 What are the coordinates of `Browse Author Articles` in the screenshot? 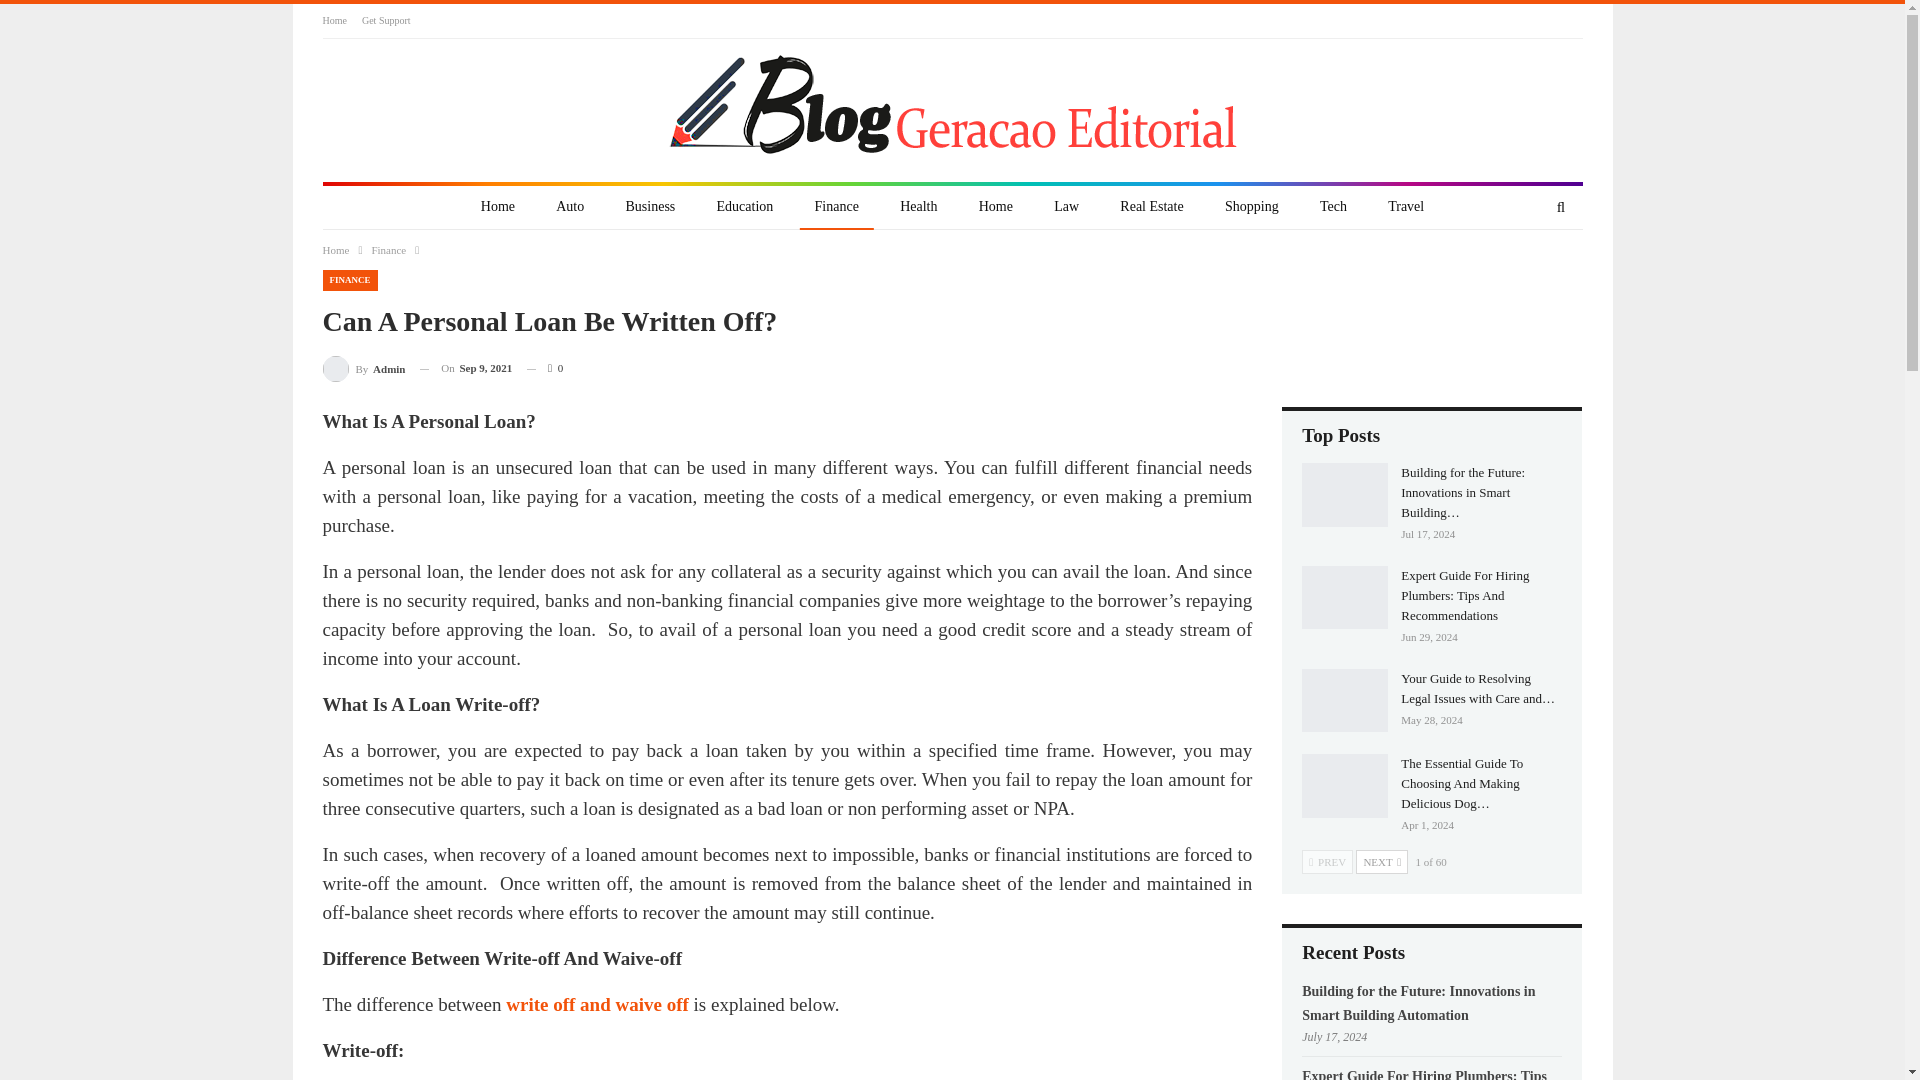 It's located at (364, 368).